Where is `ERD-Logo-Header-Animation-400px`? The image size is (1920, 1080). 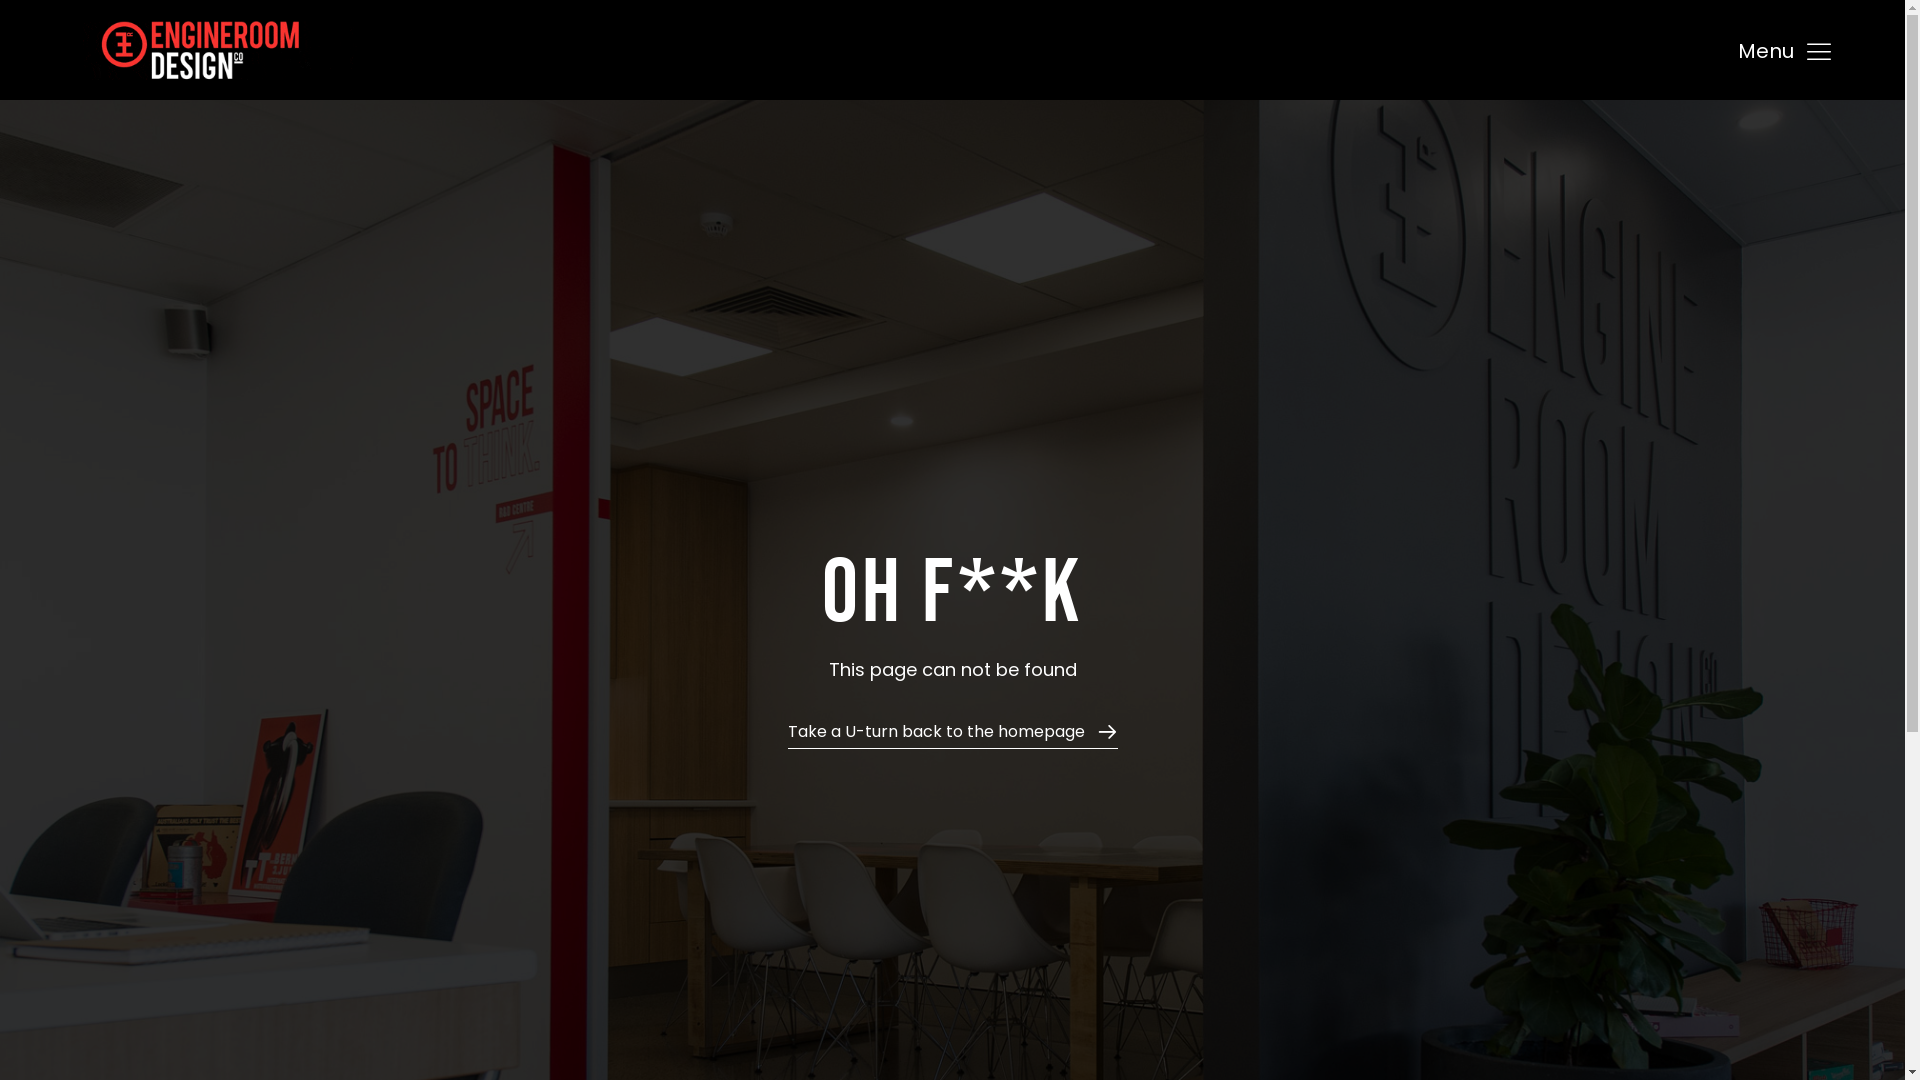 ERD-Logo-Header-Animation-400px is located at coordinates (215, 50).